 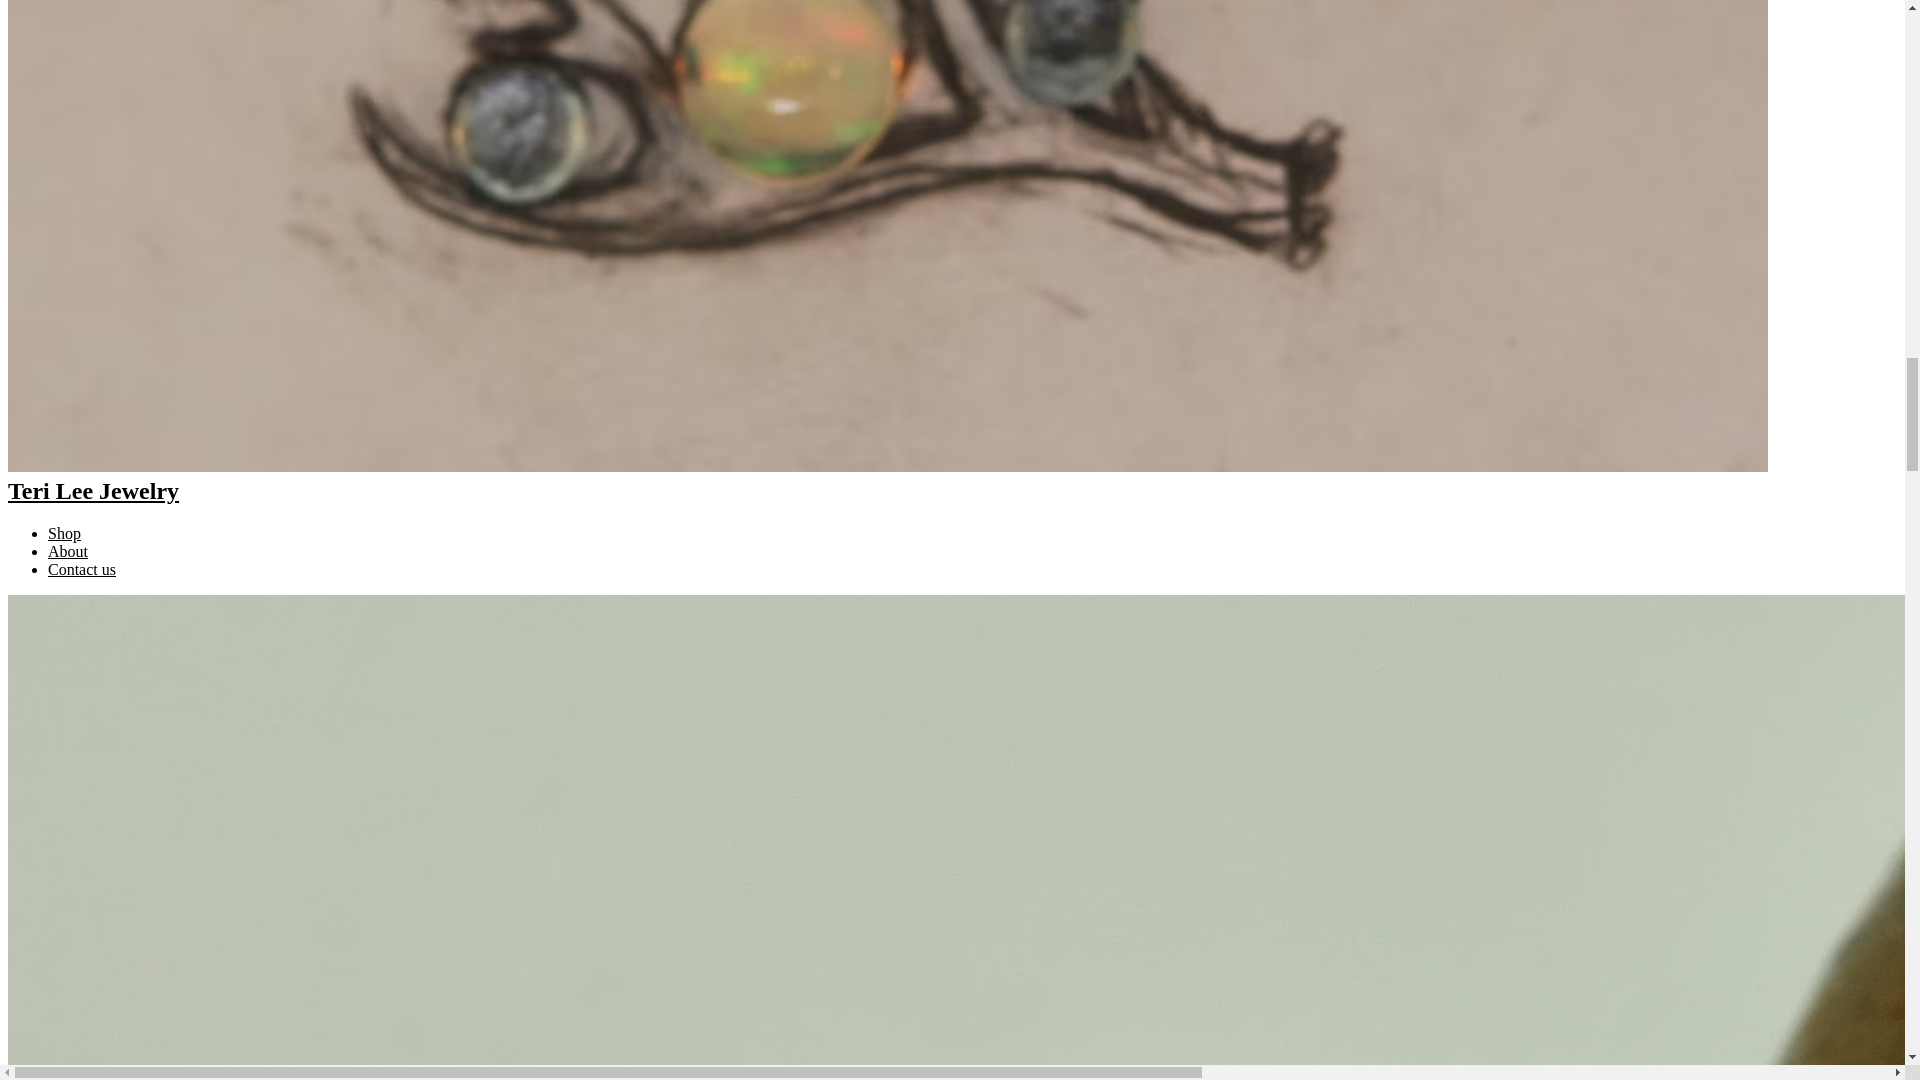 I want to click on Shop, so click(x=64, y=533).